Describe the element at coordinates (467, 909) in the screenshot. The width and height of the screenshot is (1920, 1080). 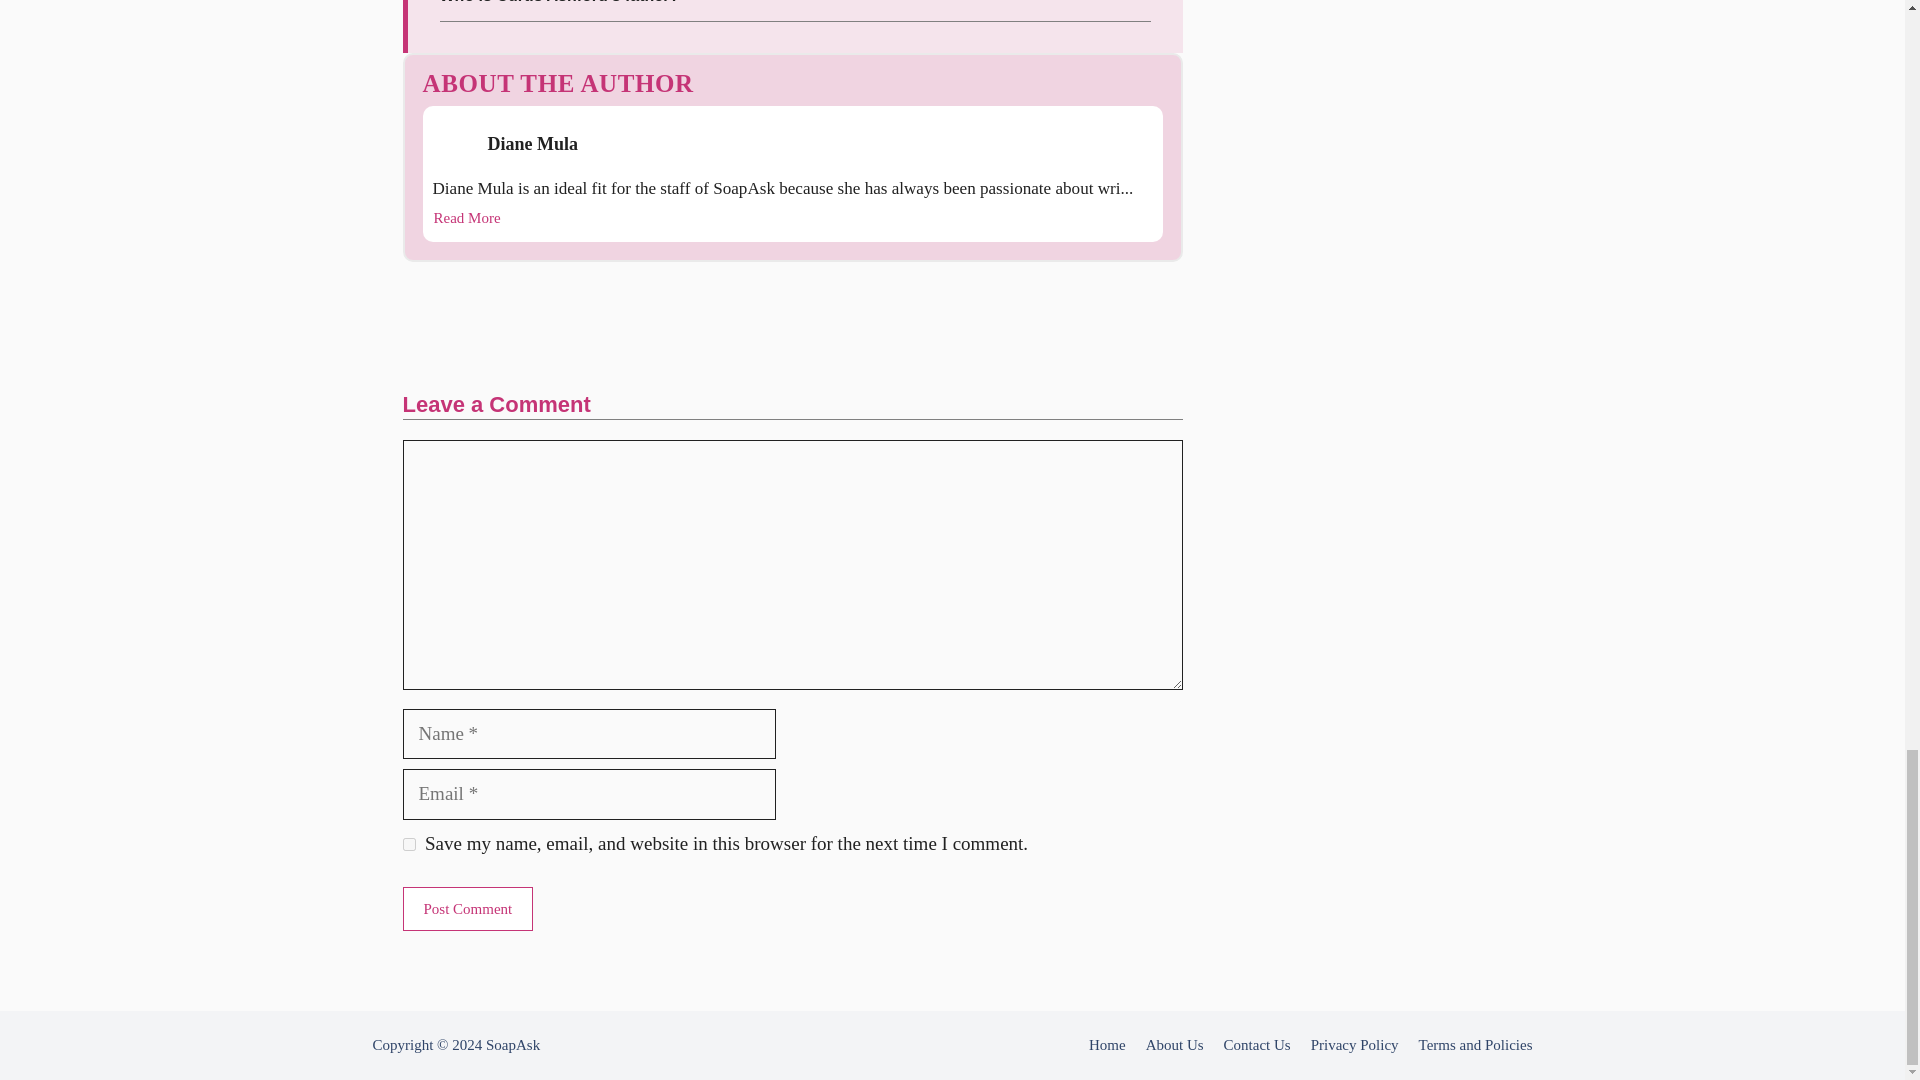
I see `Post Comment` at that location.